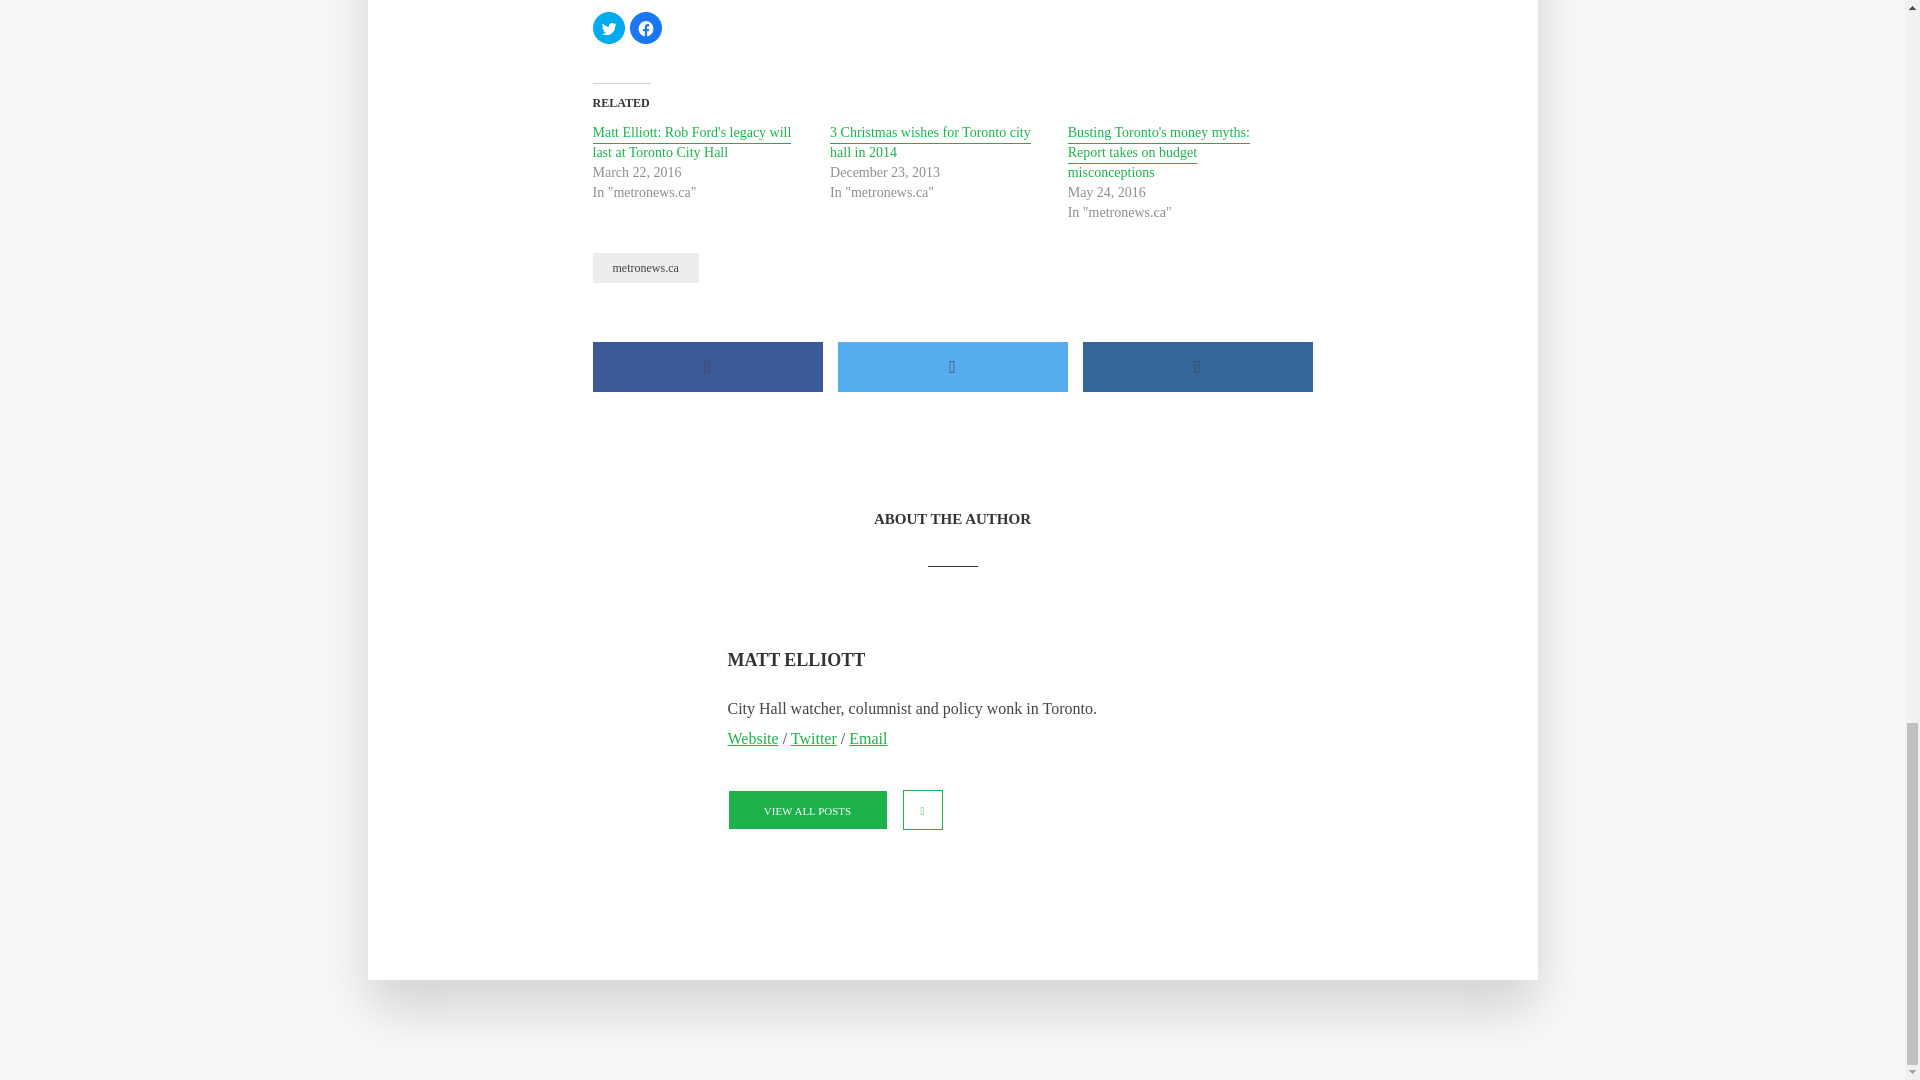  Describe the element at coordinates (868, 738) in the screenshot. I see `Email` at that location.